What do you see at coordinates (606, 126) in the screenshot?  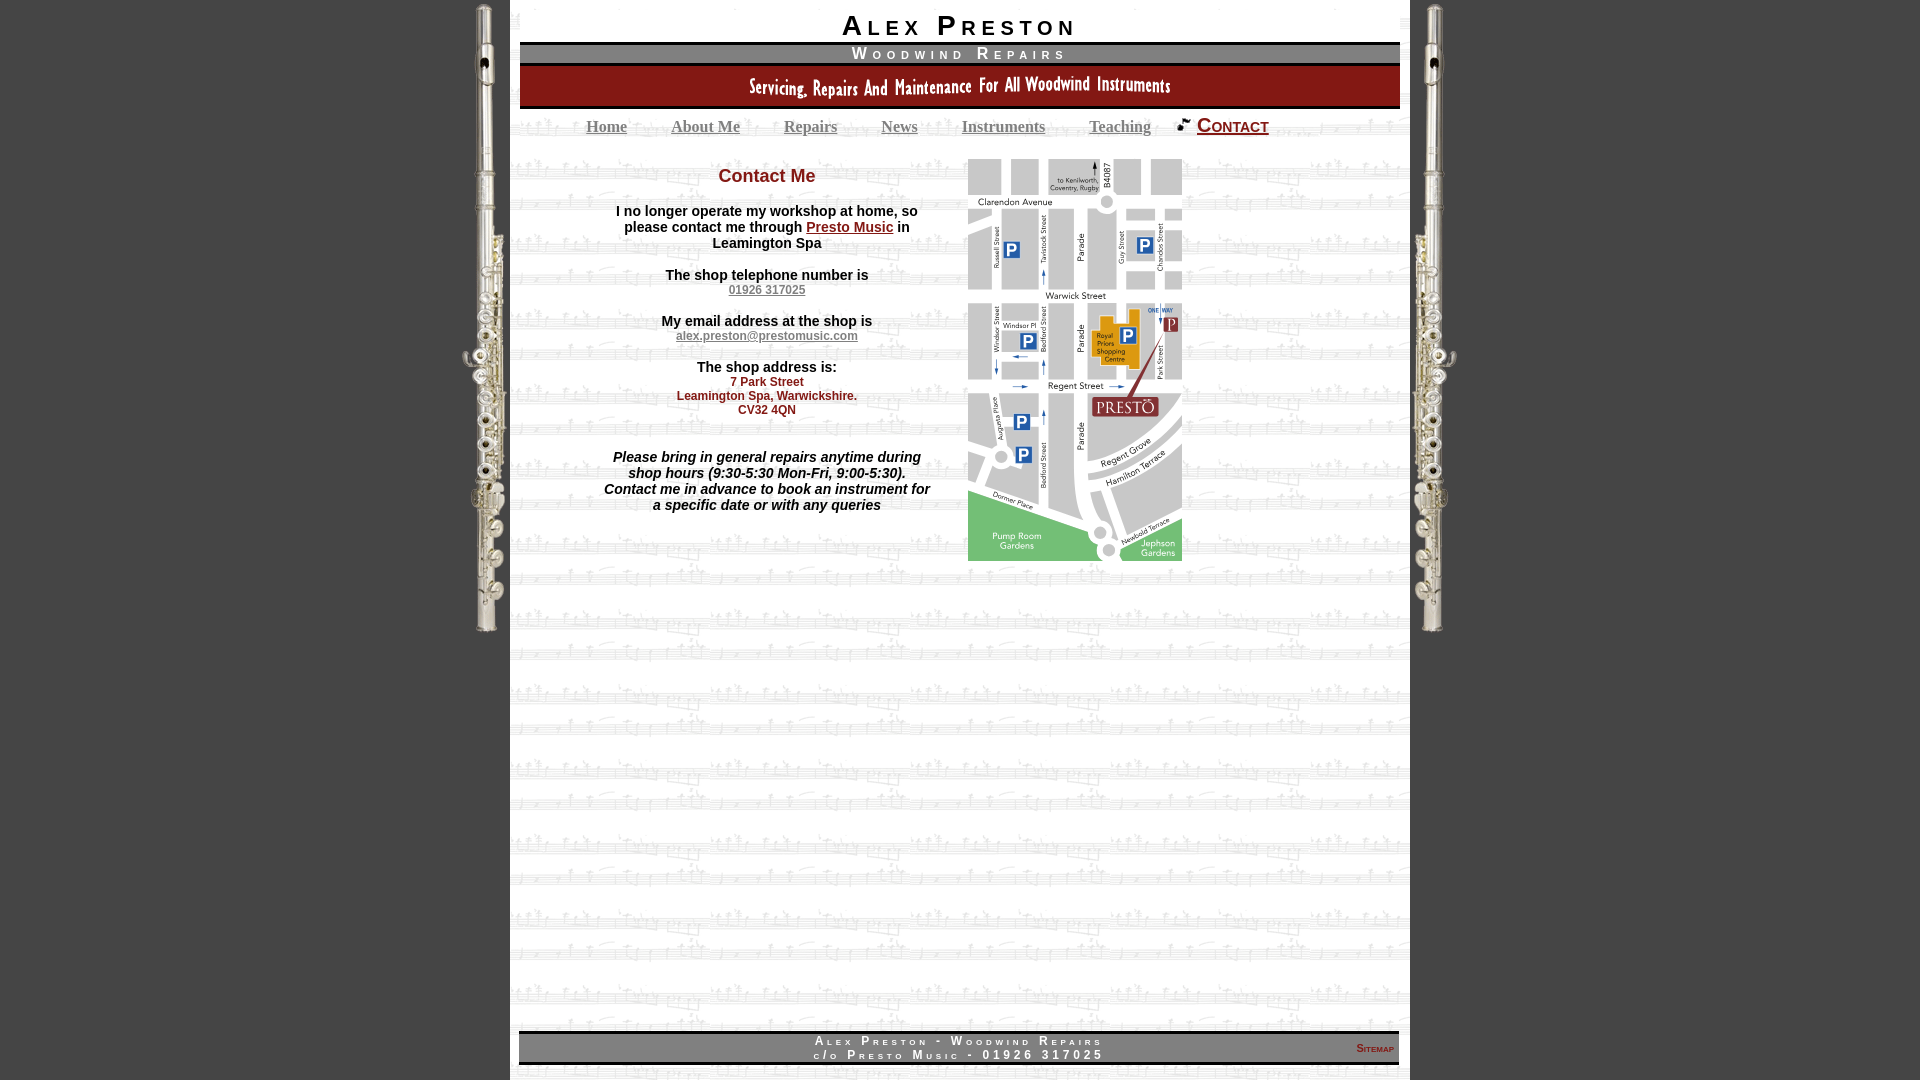 I see `Home` at bounding box center [606, 126].